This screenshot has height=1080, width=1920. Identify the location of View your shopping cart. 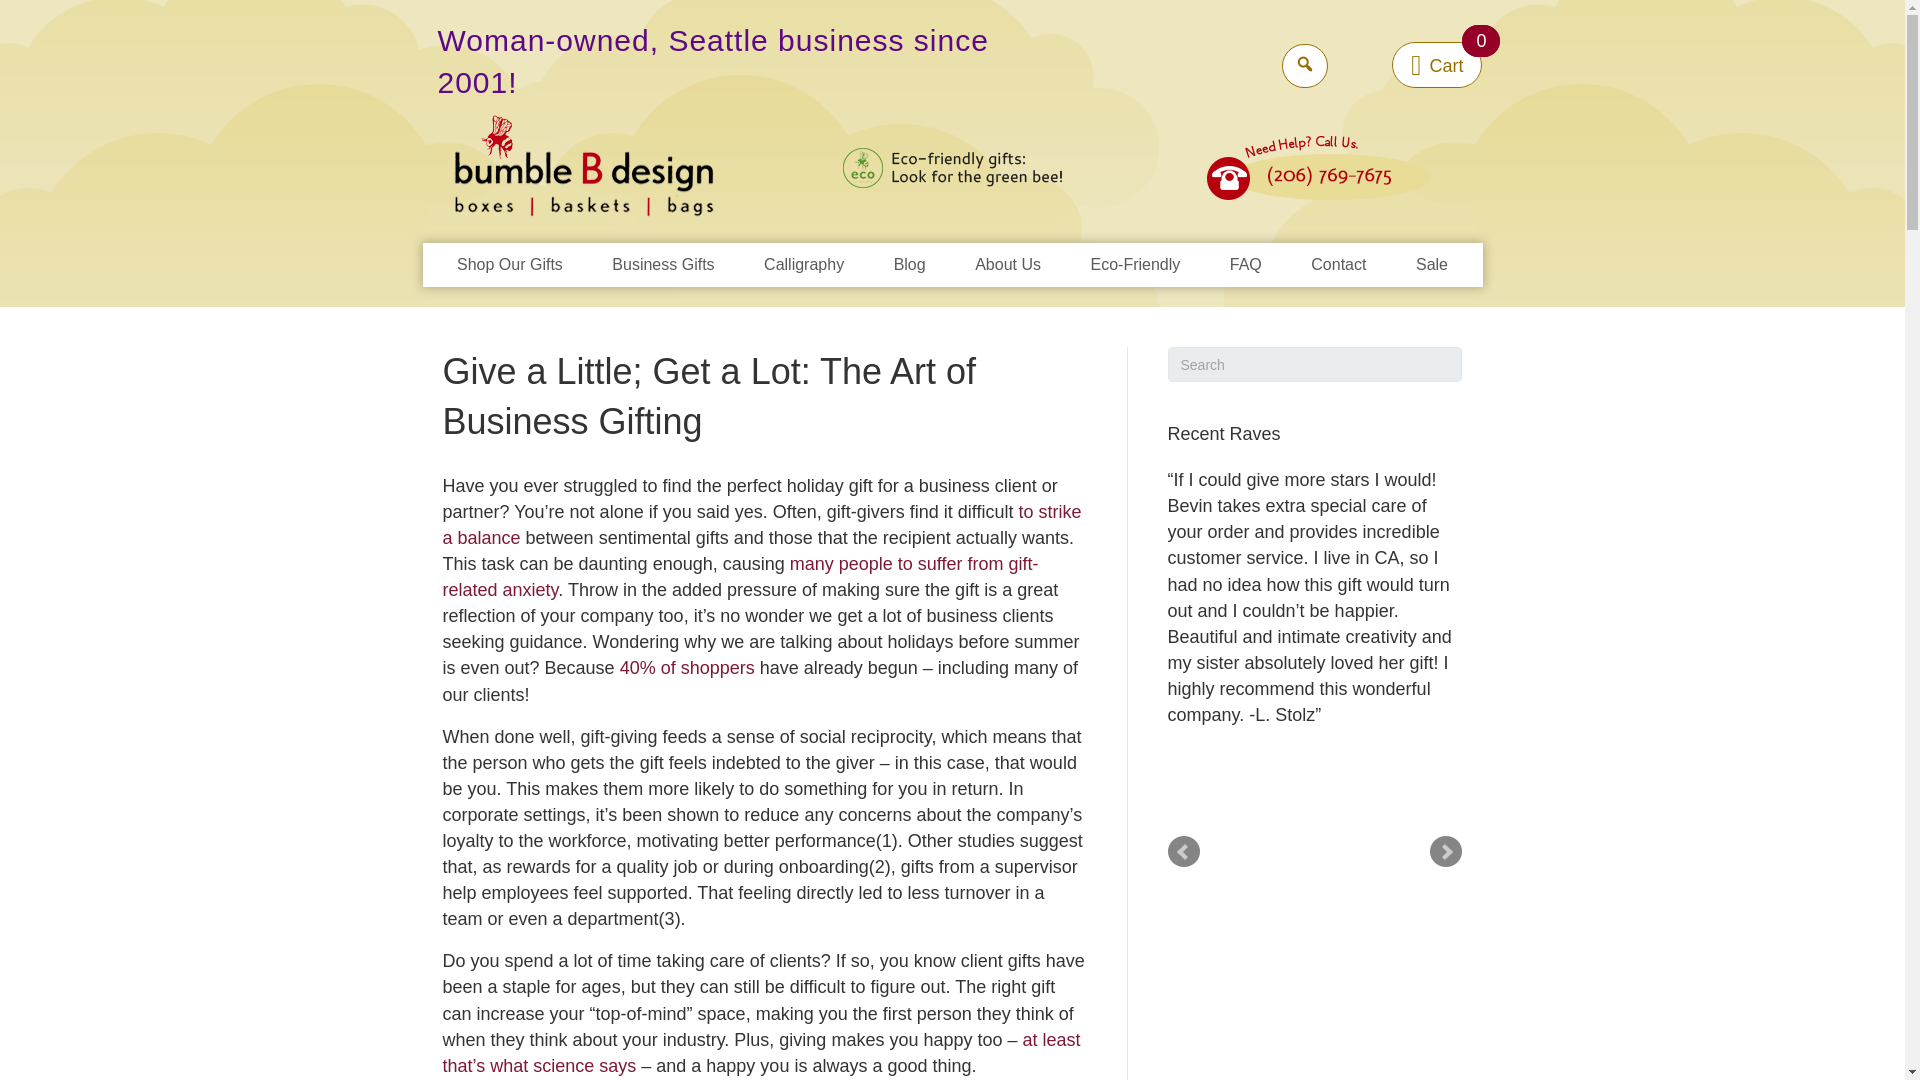
(1437, 64).